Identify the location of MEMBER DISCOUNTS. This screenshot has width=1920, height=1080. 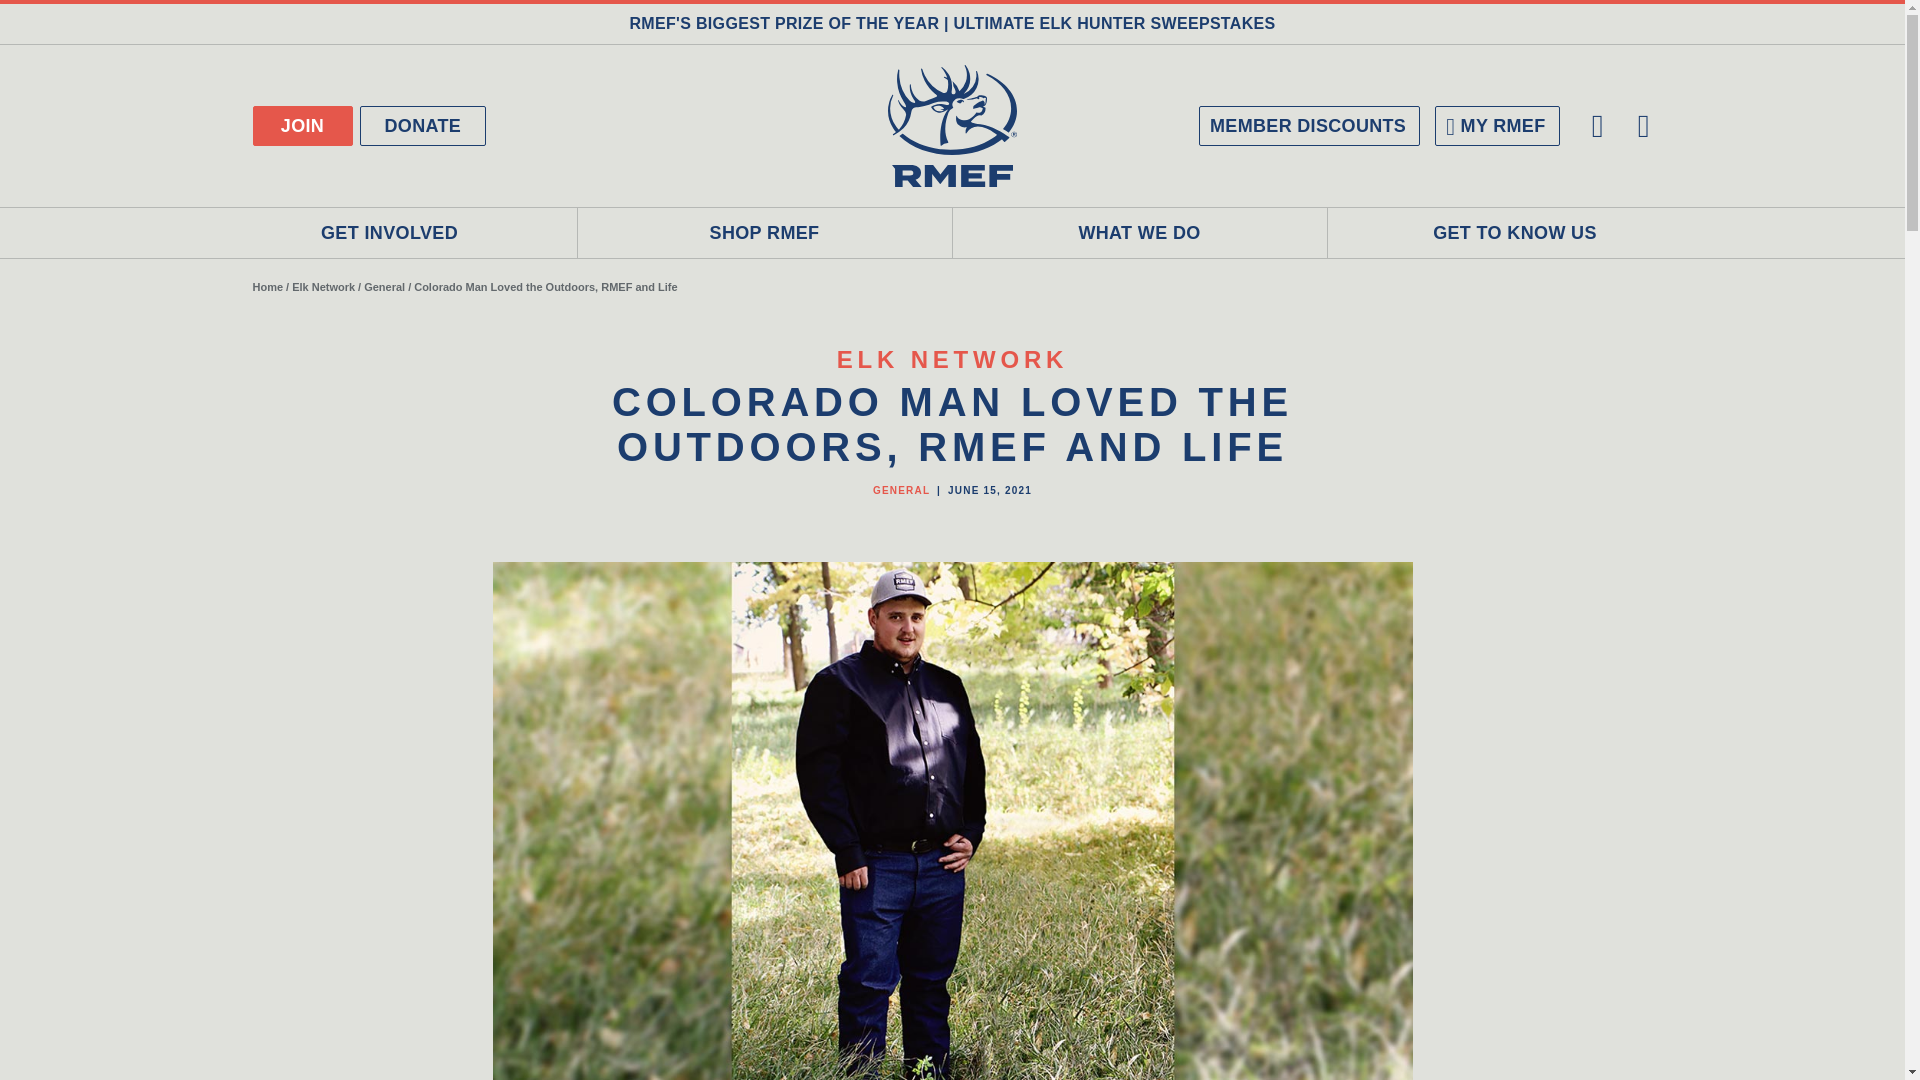
(1309, 125).